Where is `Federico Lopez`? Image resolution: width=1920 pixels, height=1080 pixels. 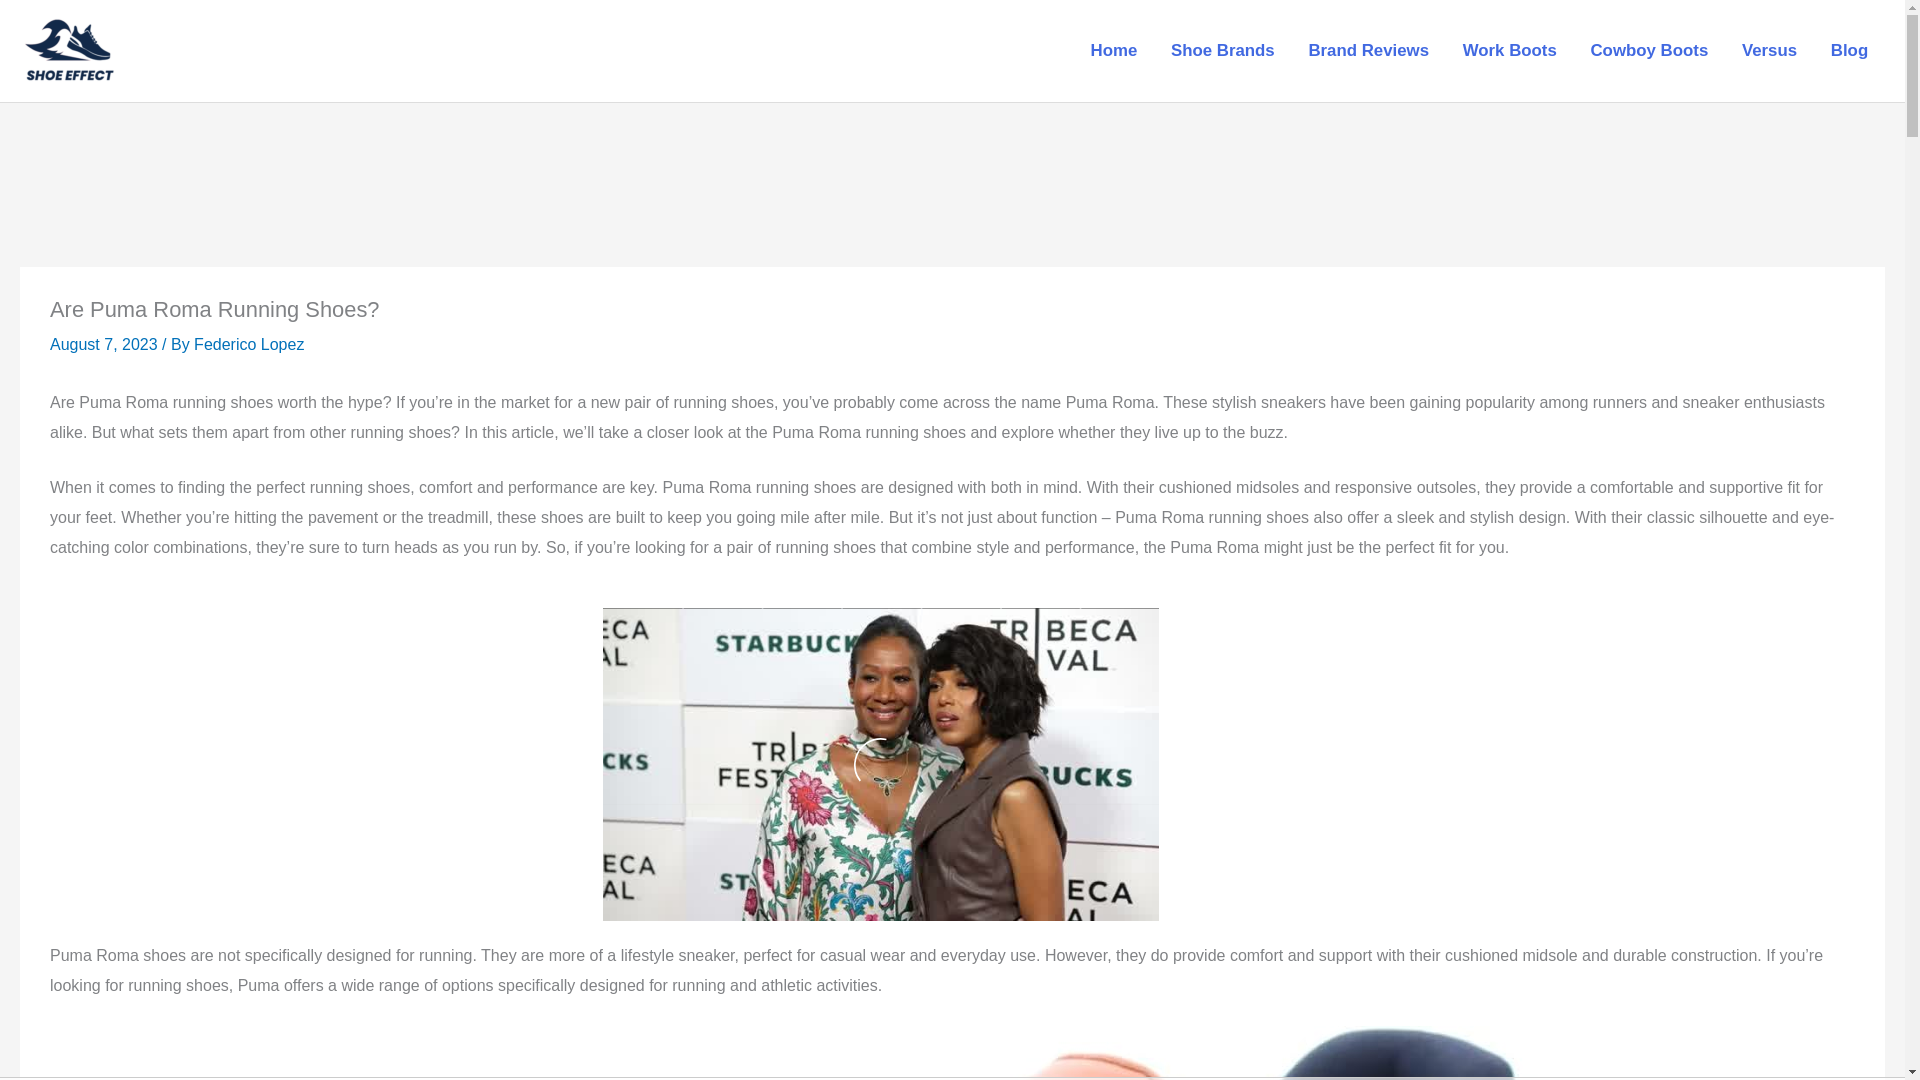
Federico Lopez is located at coordinates (248, 344).